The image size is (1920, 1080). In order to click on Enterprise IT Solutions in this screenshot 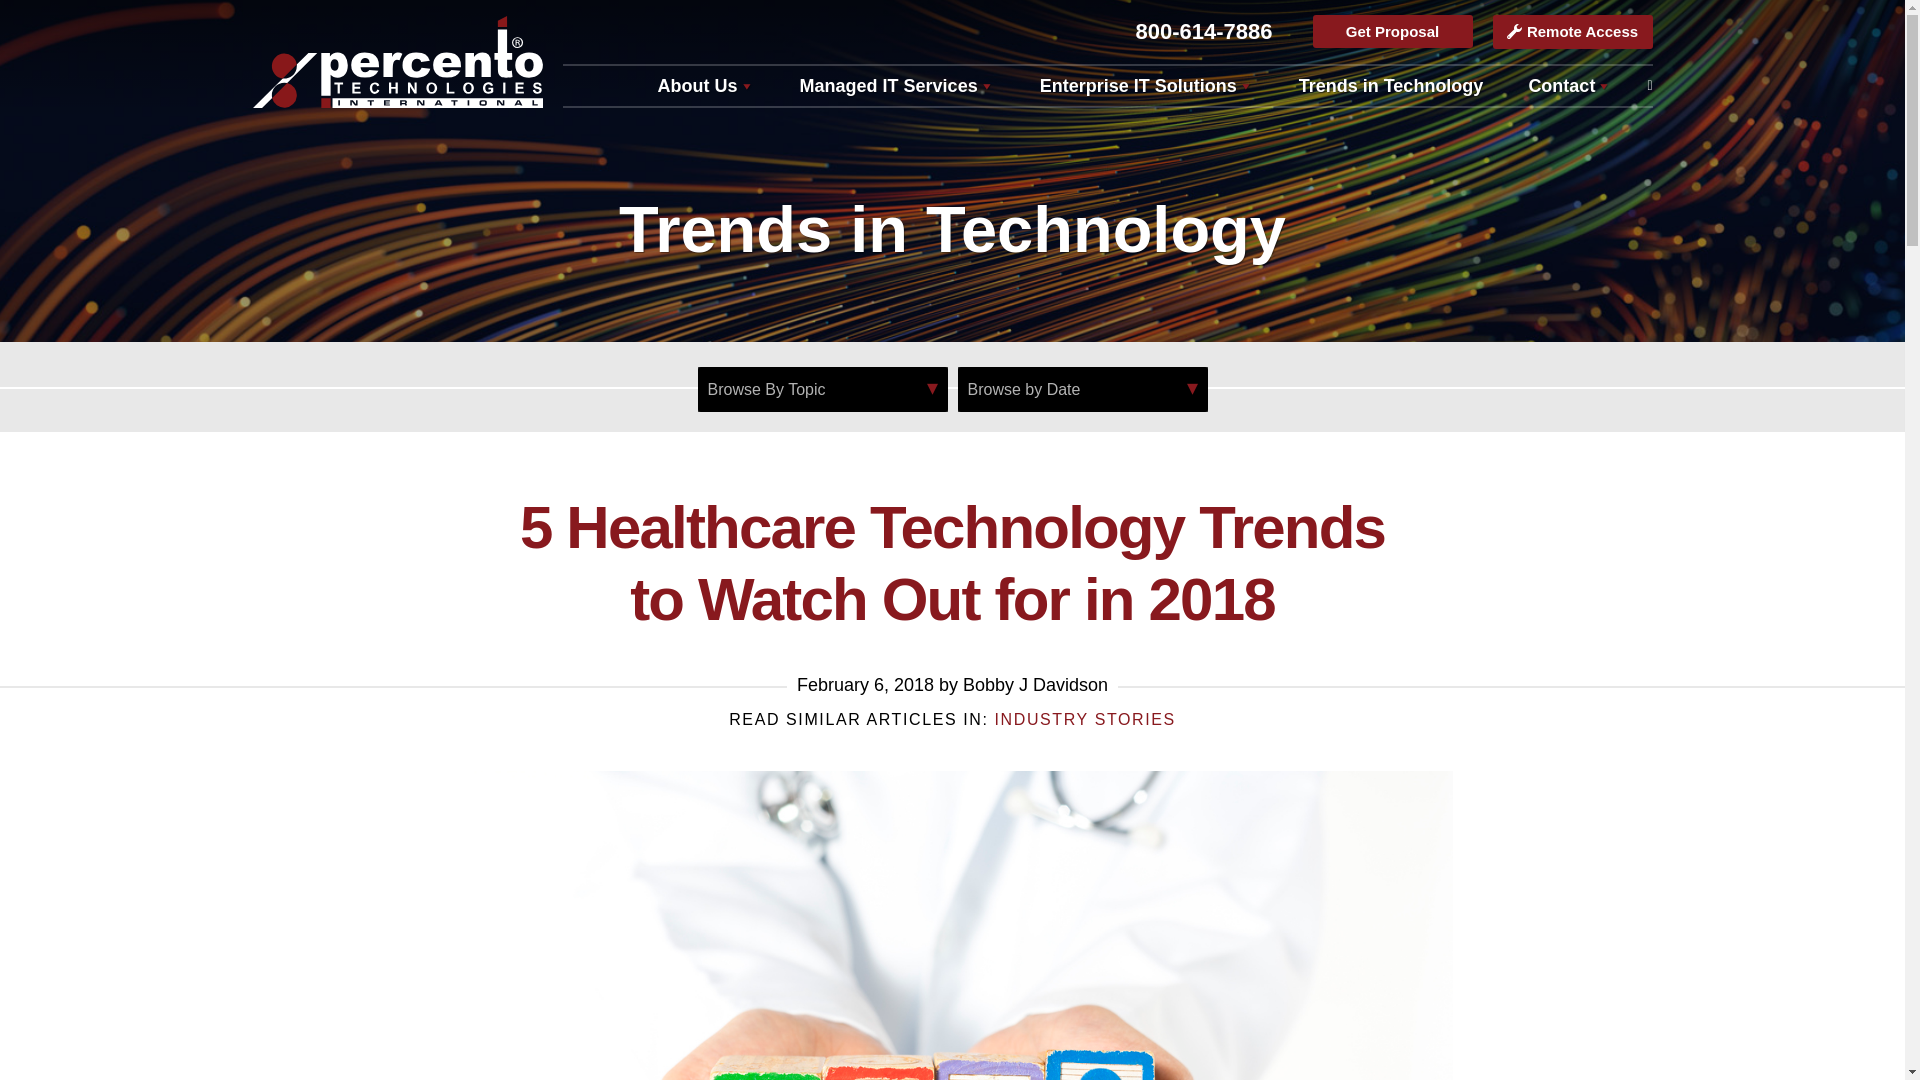, I will do `click(1146, 85)`.